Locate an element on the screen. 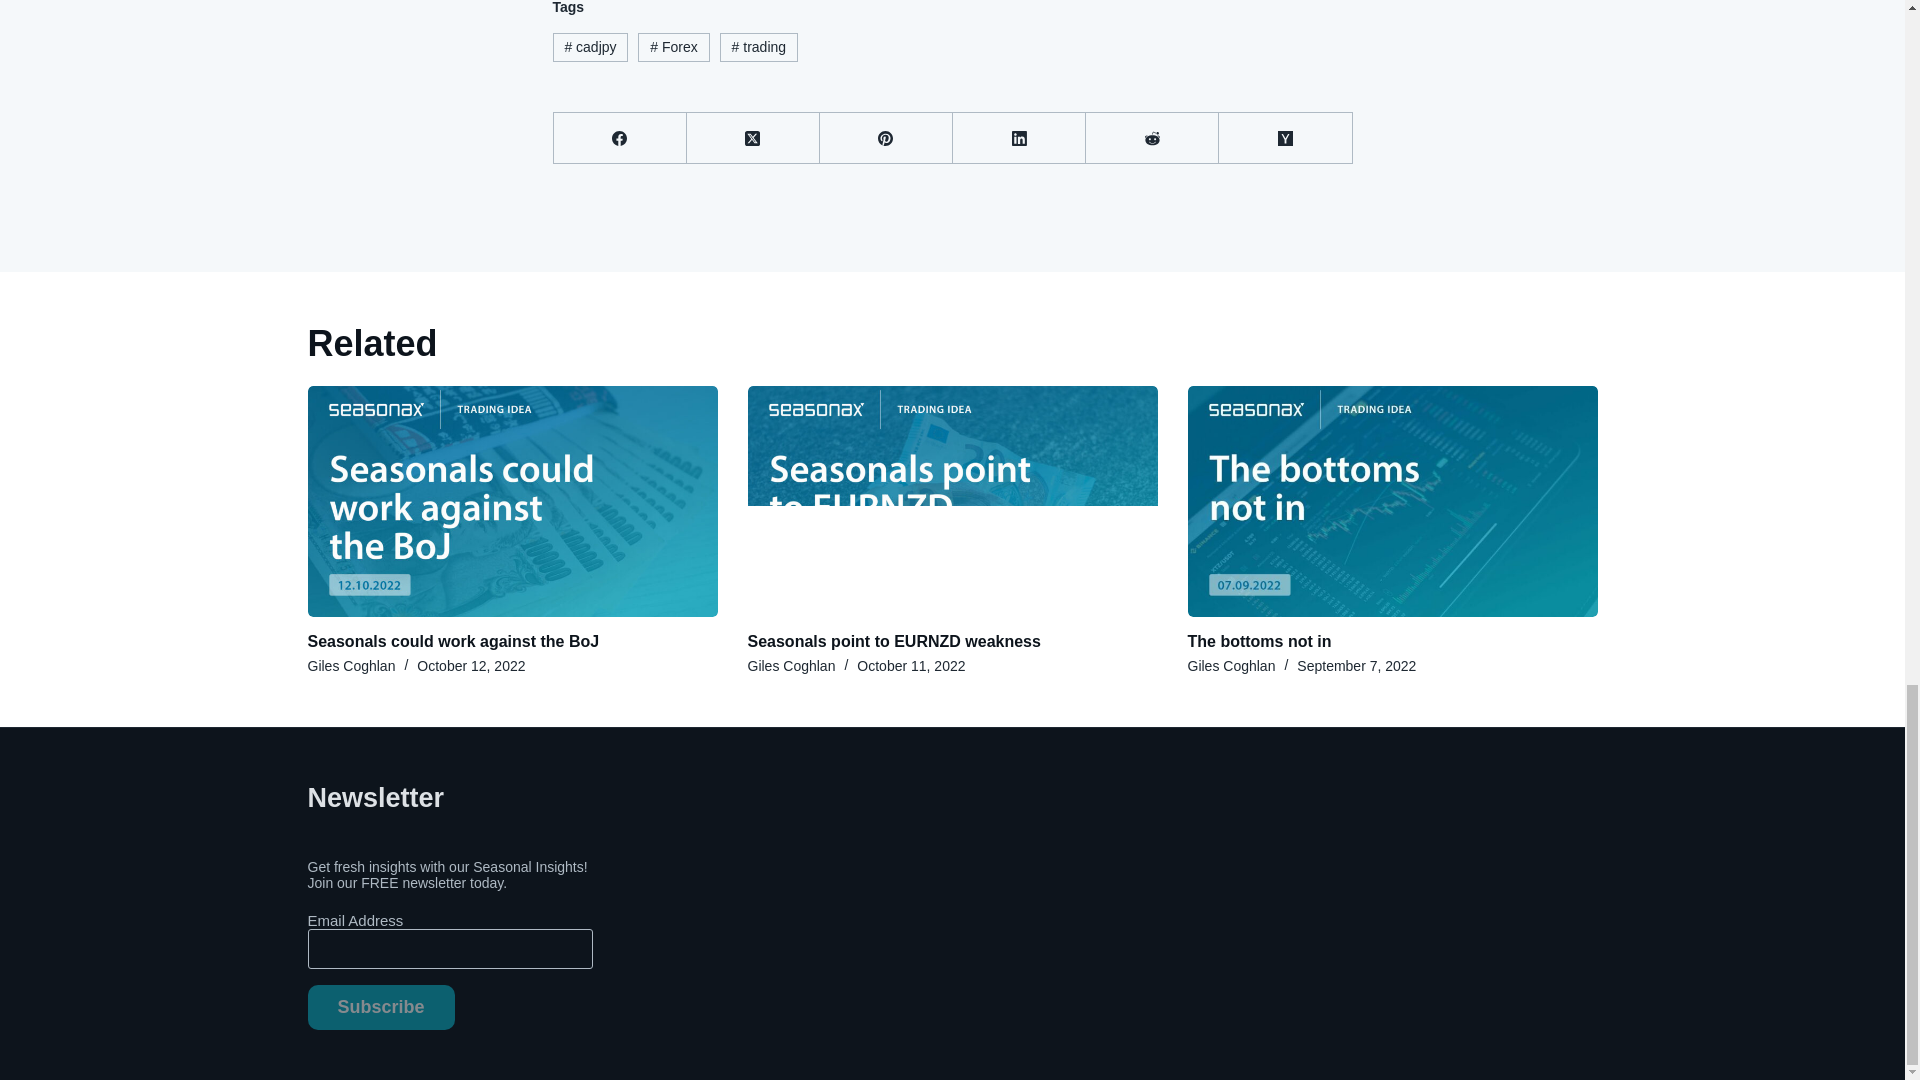 This screenshot has height=1080, width=1920. Subscribe is located at coordinates (381, 1007).